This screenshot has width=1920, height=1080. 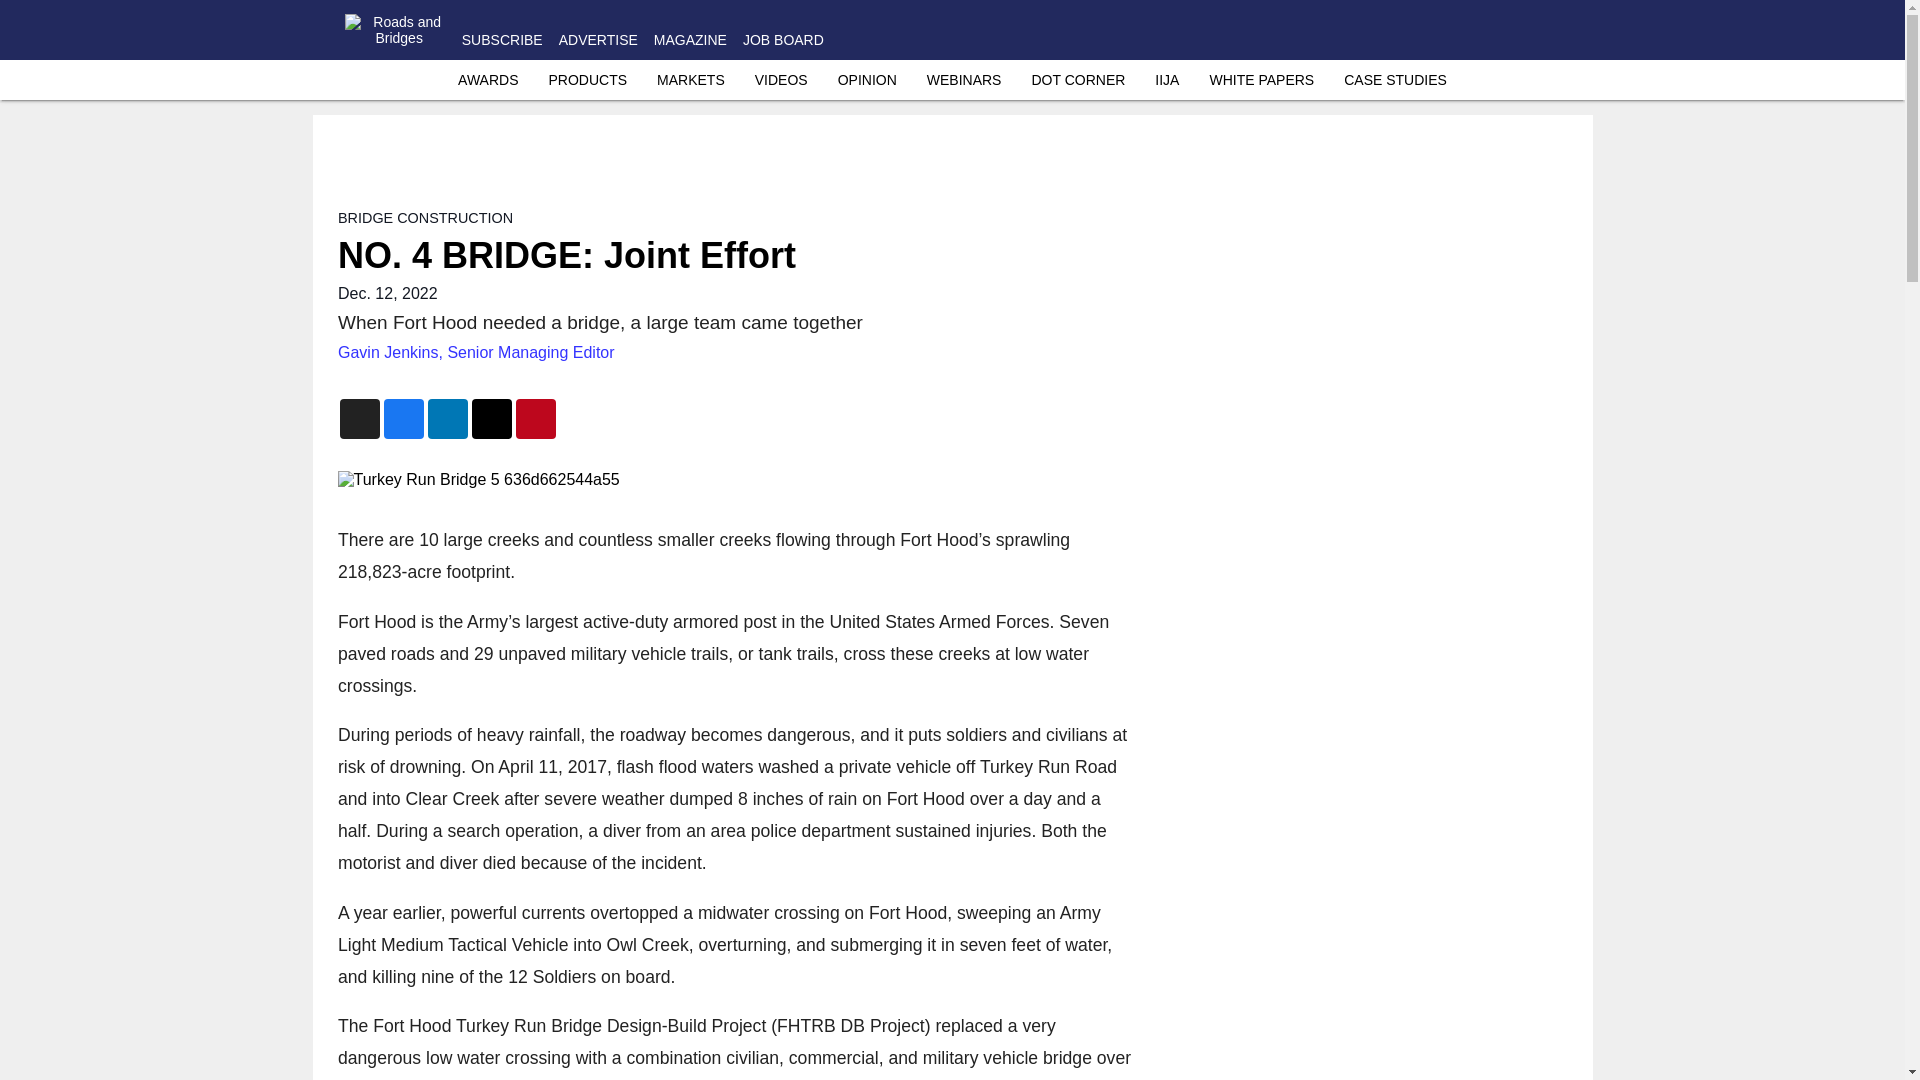 What do you see at coordinates (690, 80) in the screenshot?
I see `MARKETS` at bounding box center [690, 80].